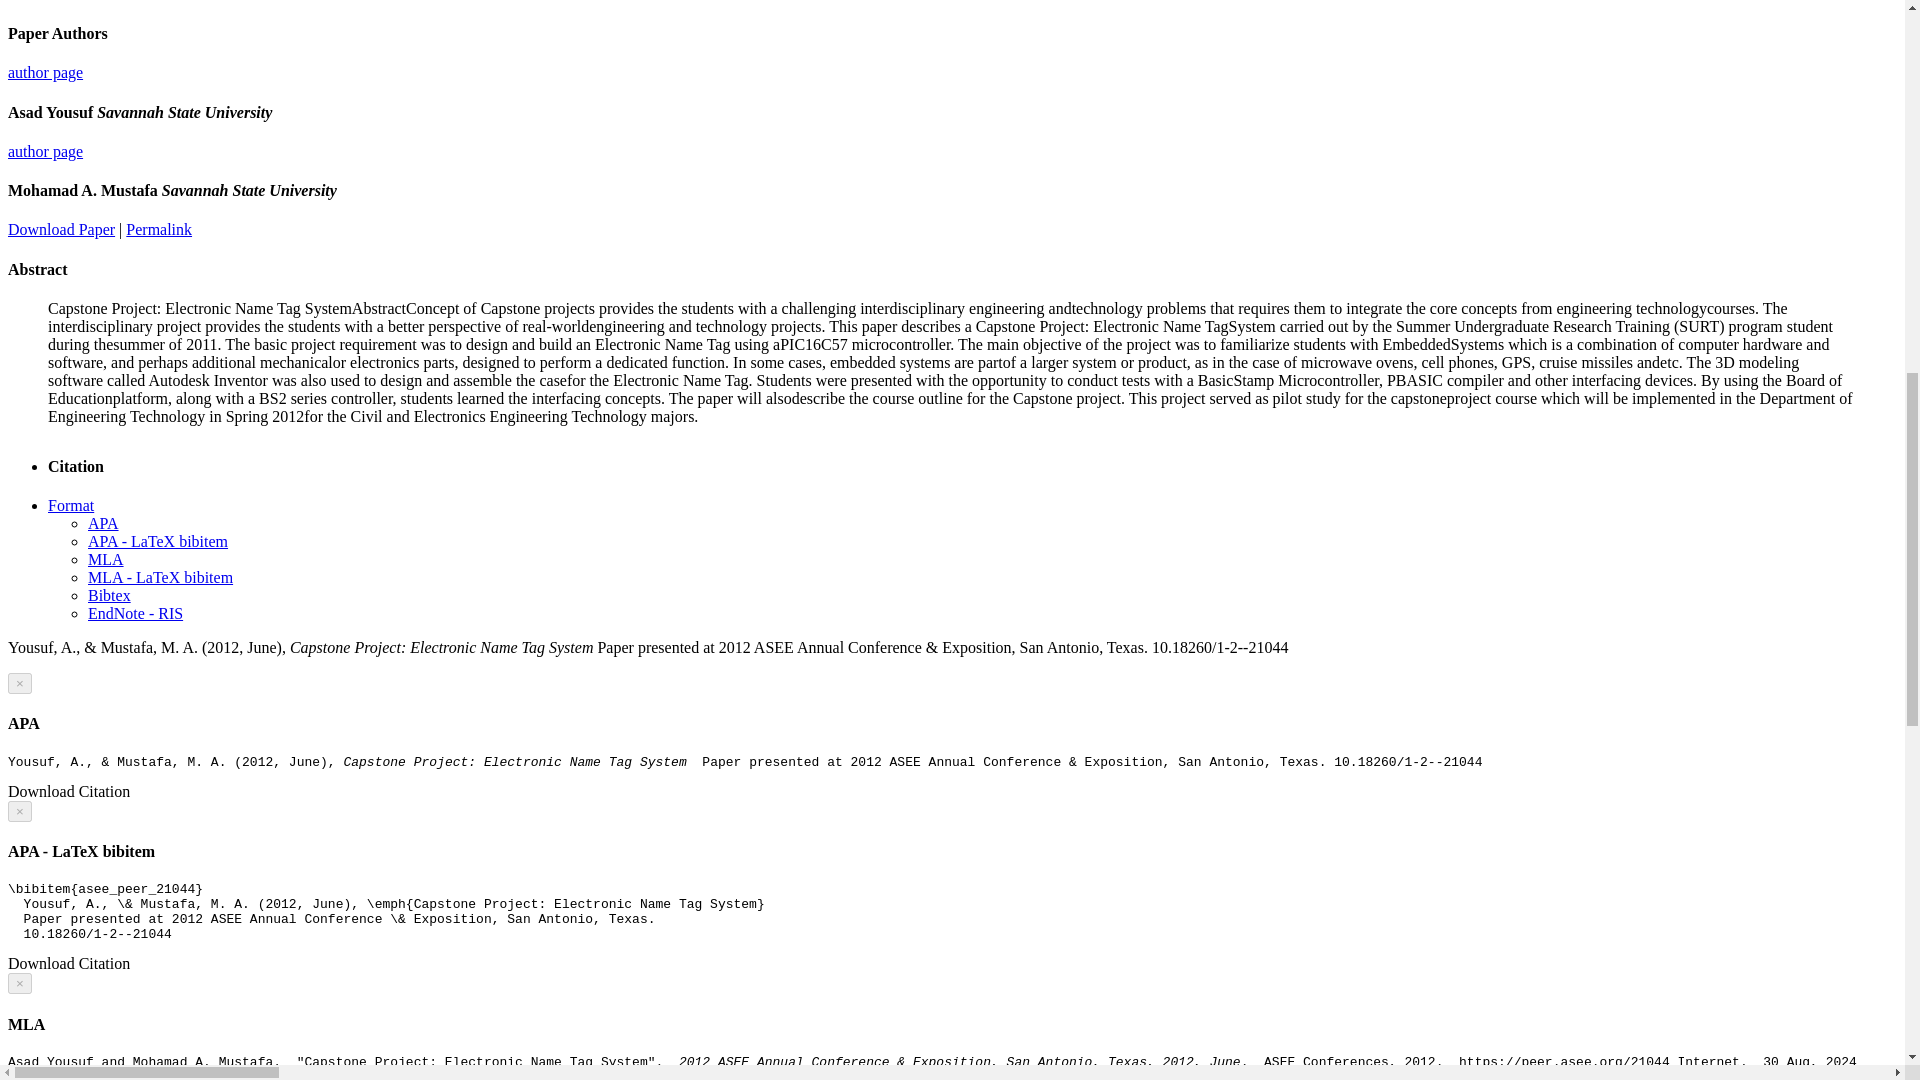 This screenshot has width=1920, height=1080. I want to click on Download Citation, so click(68, 963).